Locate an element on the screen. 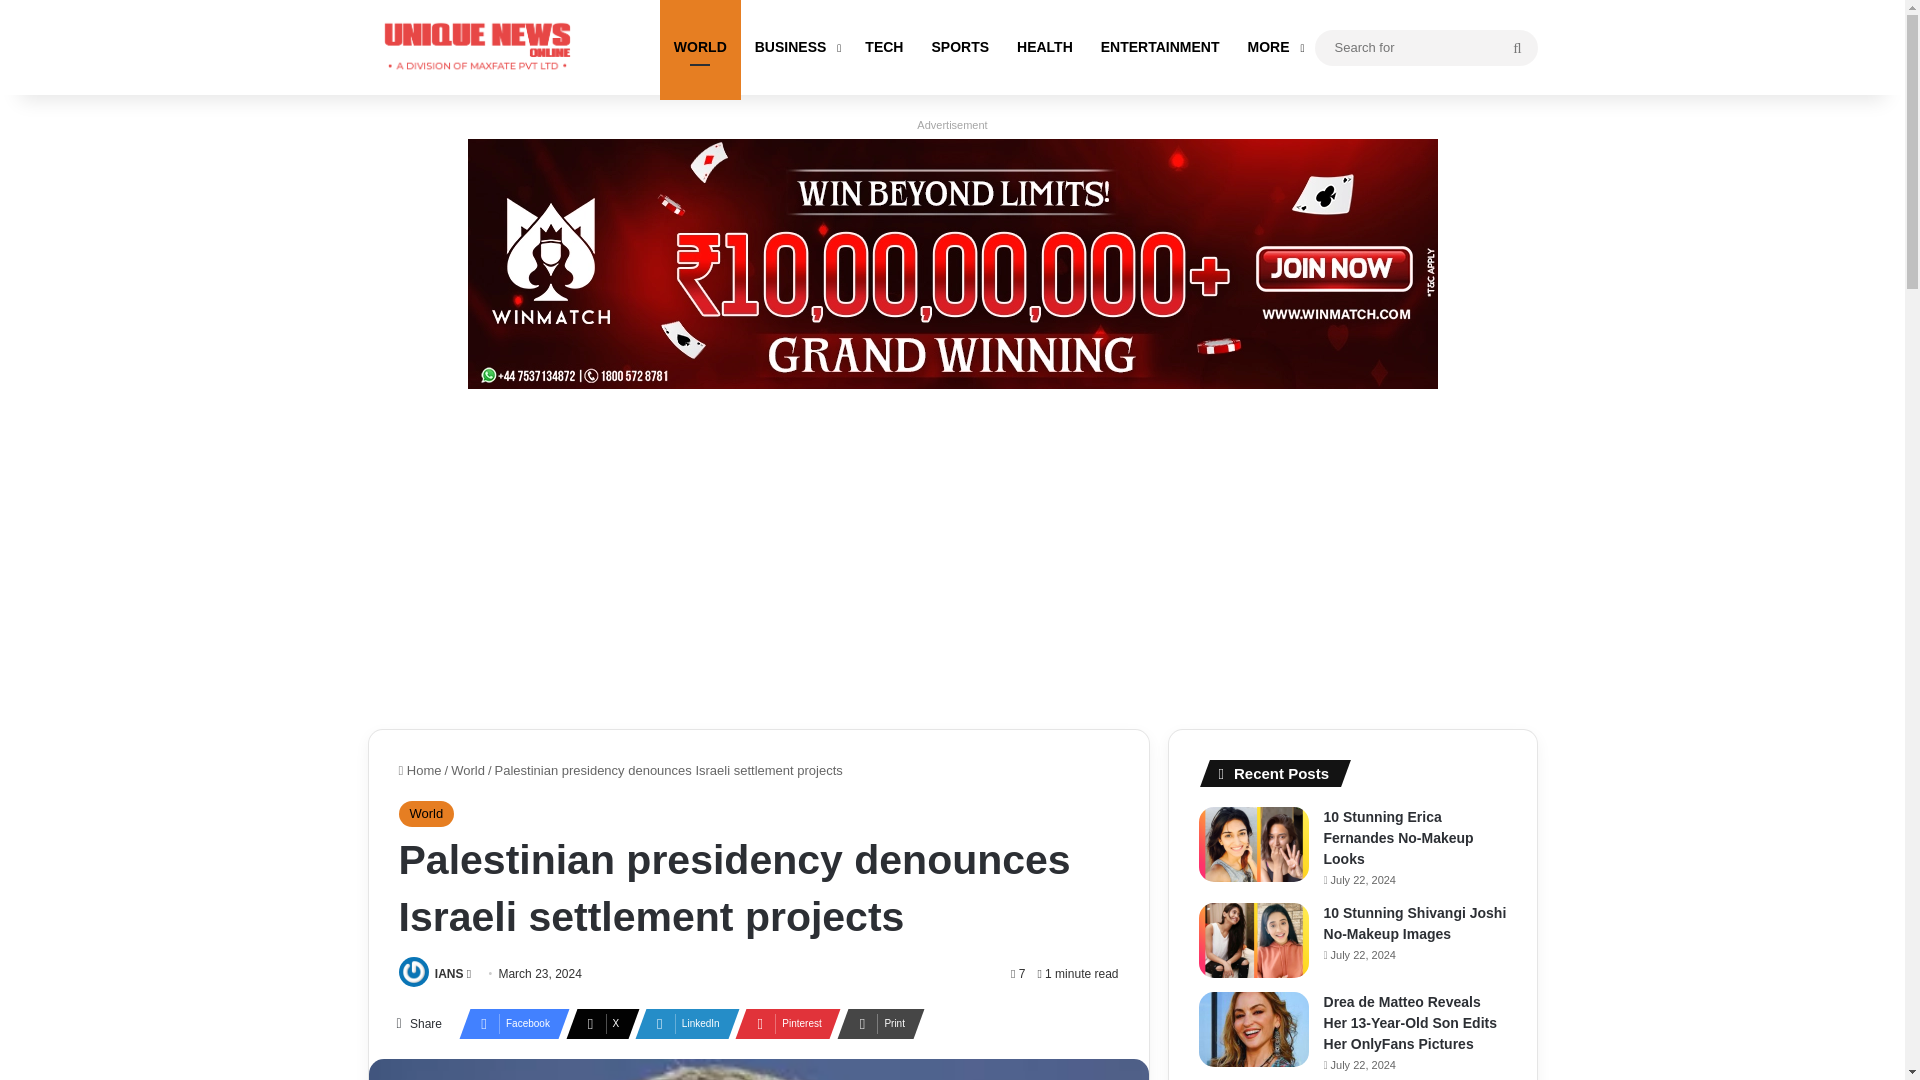 Image resolution: width=1920 pixels, height=1080 pixels. Print is located at coordinates (875, 1023).